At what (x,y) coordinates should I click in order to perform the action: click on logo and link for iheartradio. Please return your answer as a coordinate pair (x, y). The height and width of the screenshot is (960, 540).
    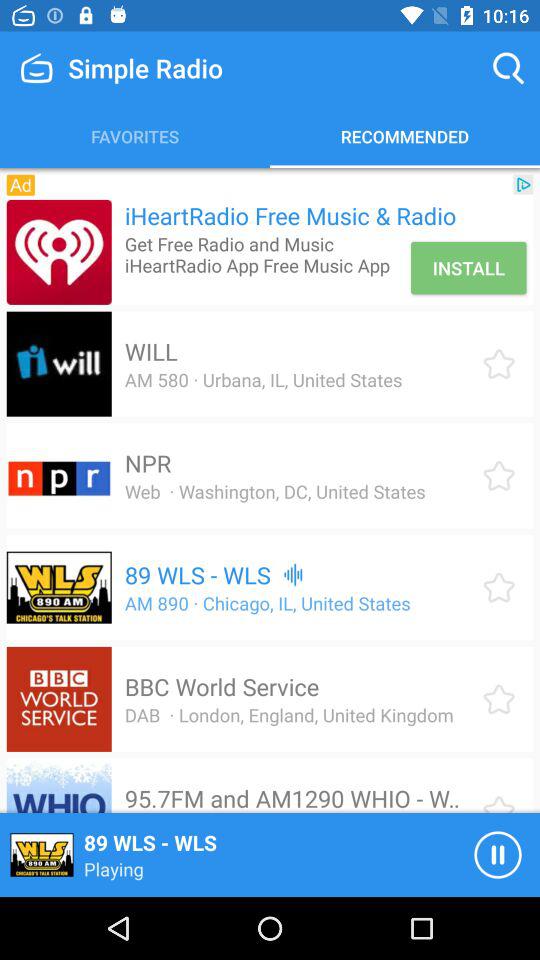
    Looking at the image, I should click on (58, 252).